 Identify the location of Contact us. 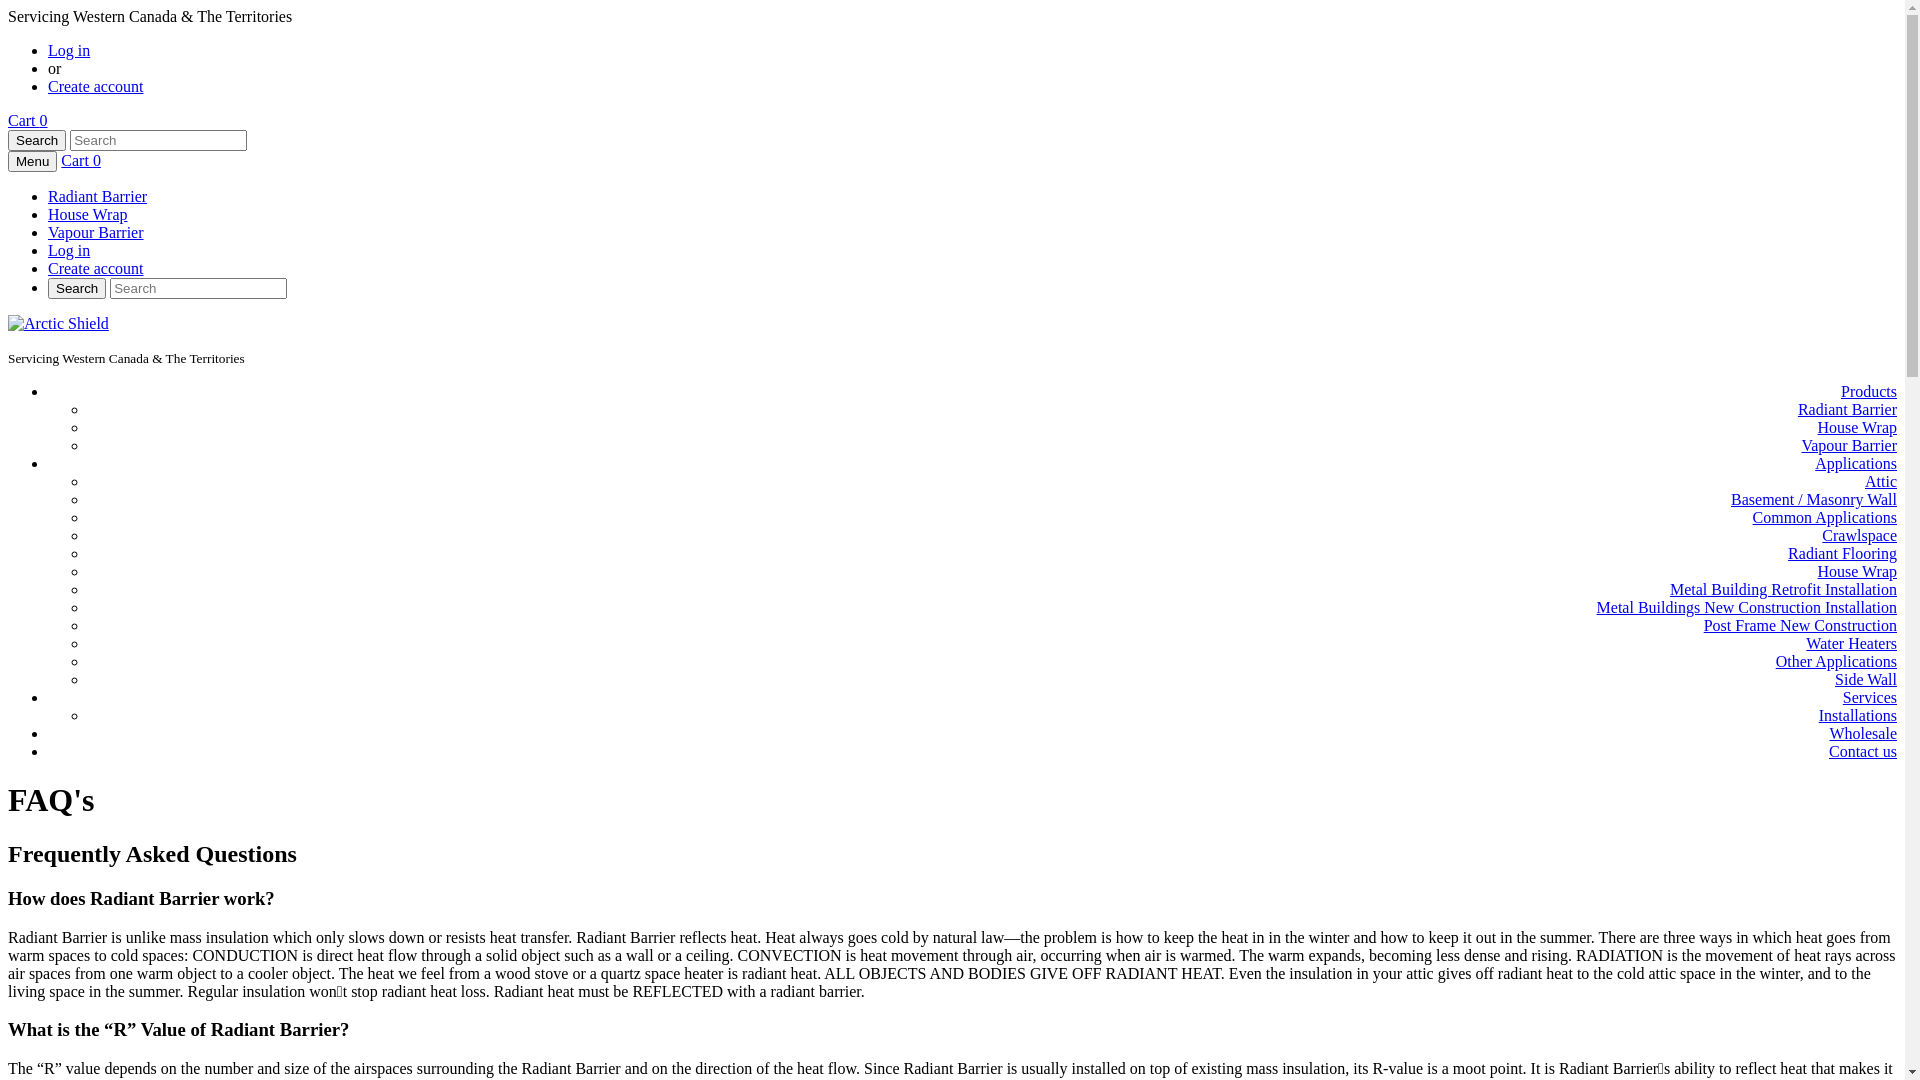
(1863, 752).